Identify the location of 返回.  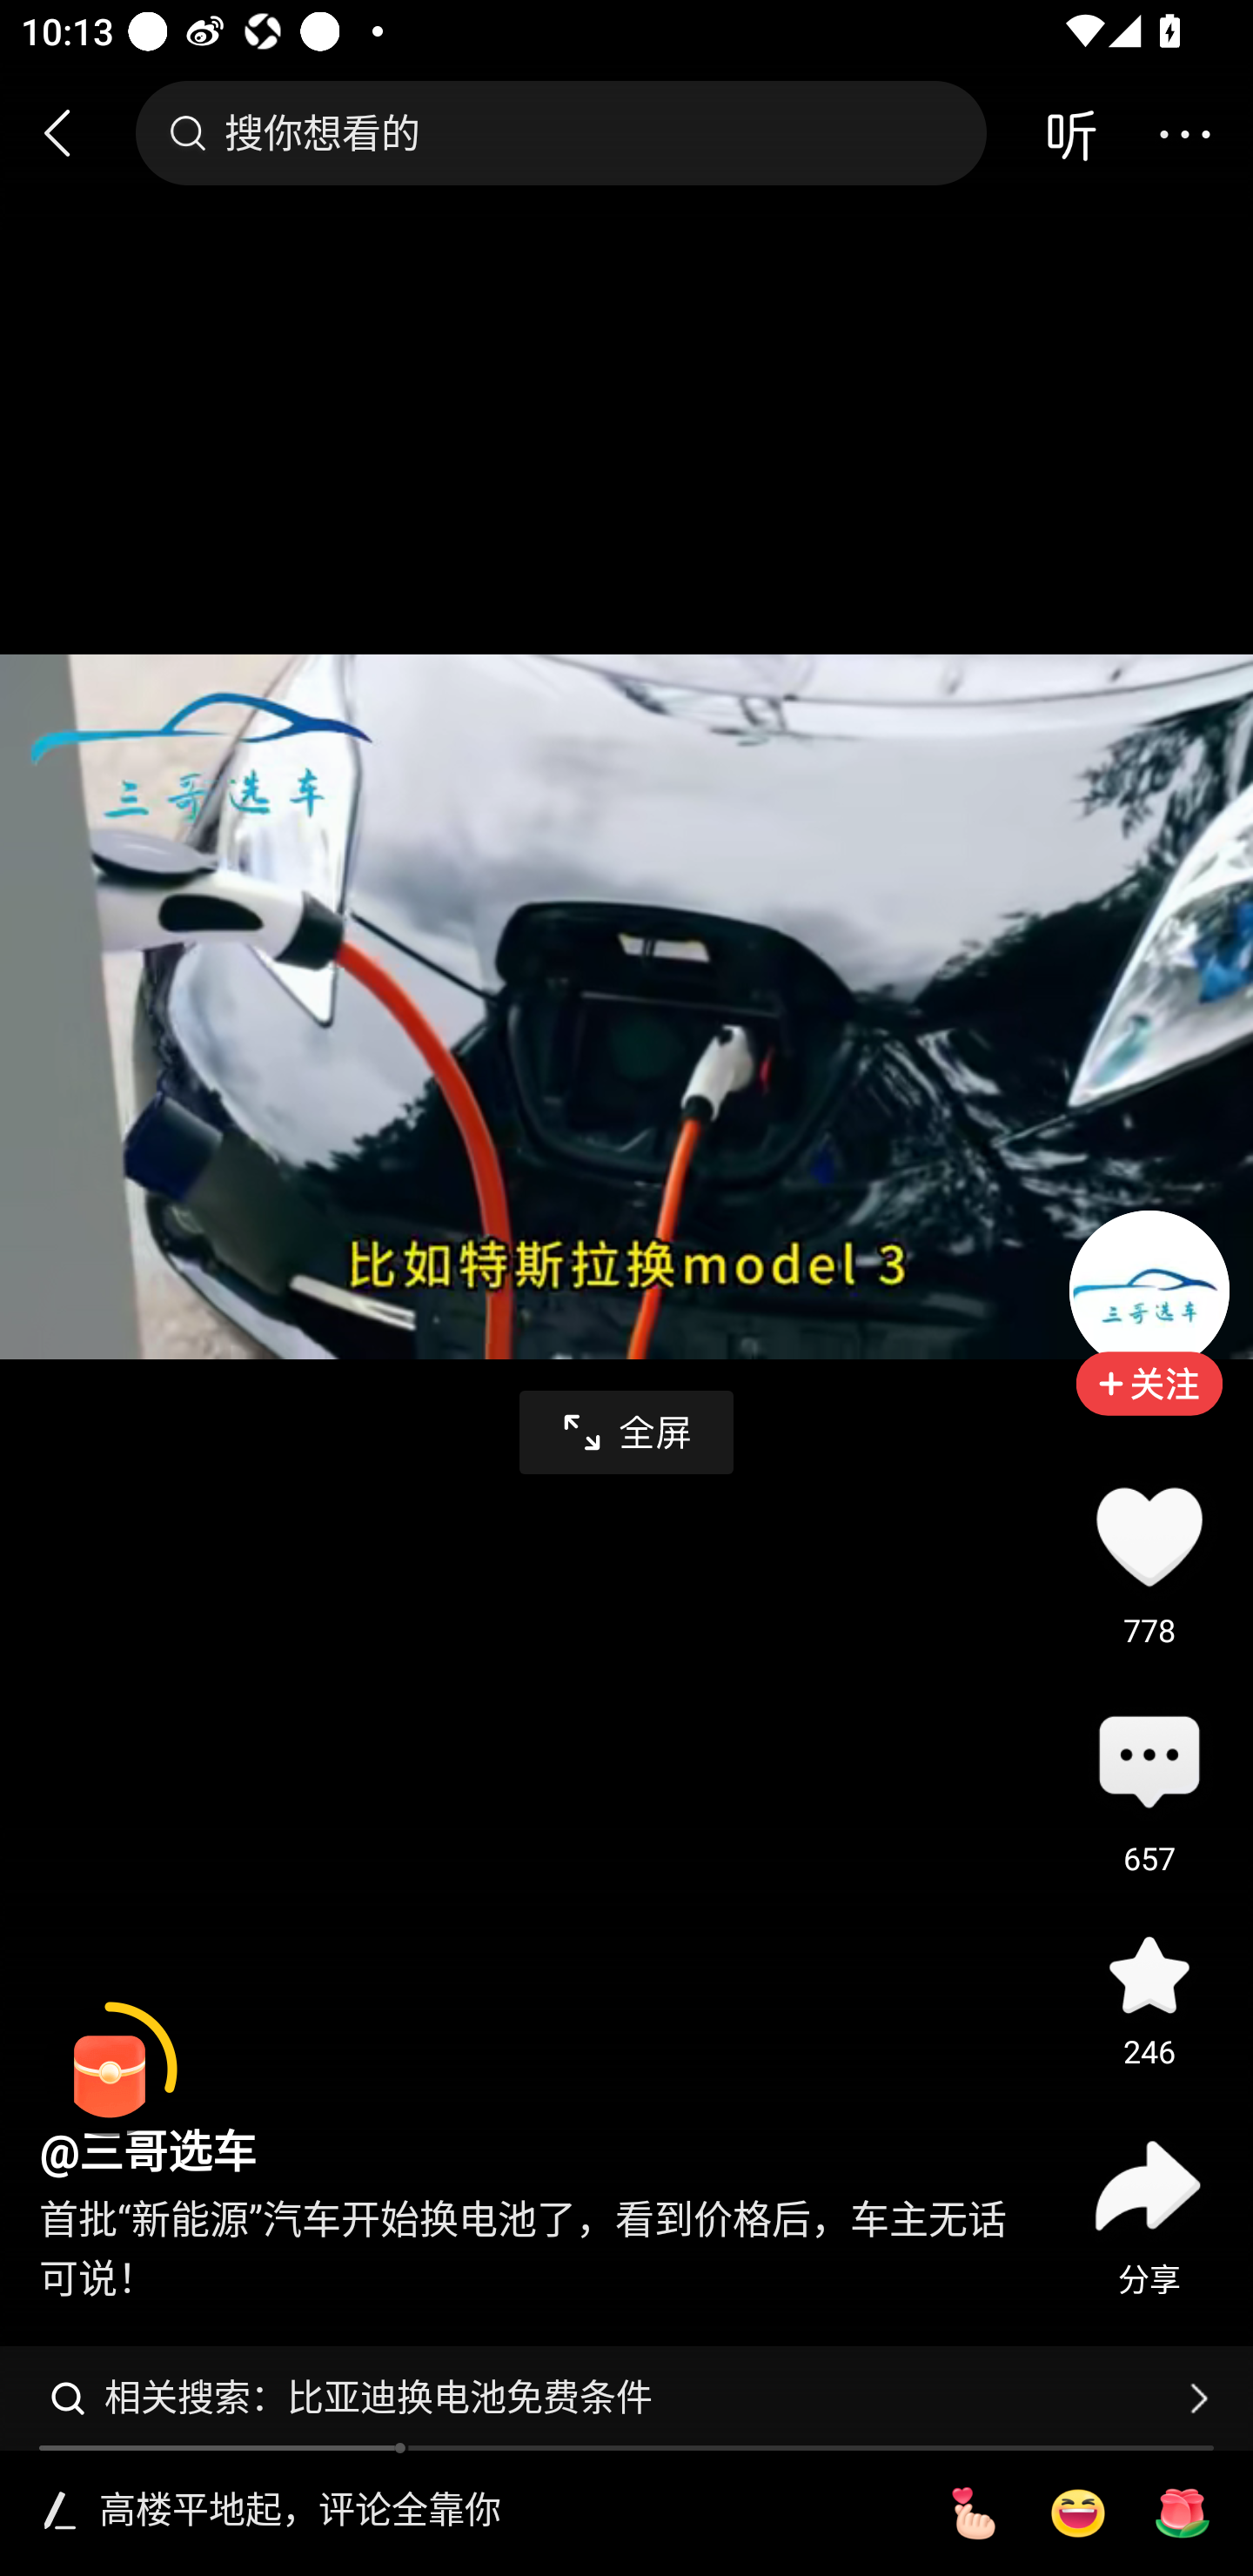
(70, 132).